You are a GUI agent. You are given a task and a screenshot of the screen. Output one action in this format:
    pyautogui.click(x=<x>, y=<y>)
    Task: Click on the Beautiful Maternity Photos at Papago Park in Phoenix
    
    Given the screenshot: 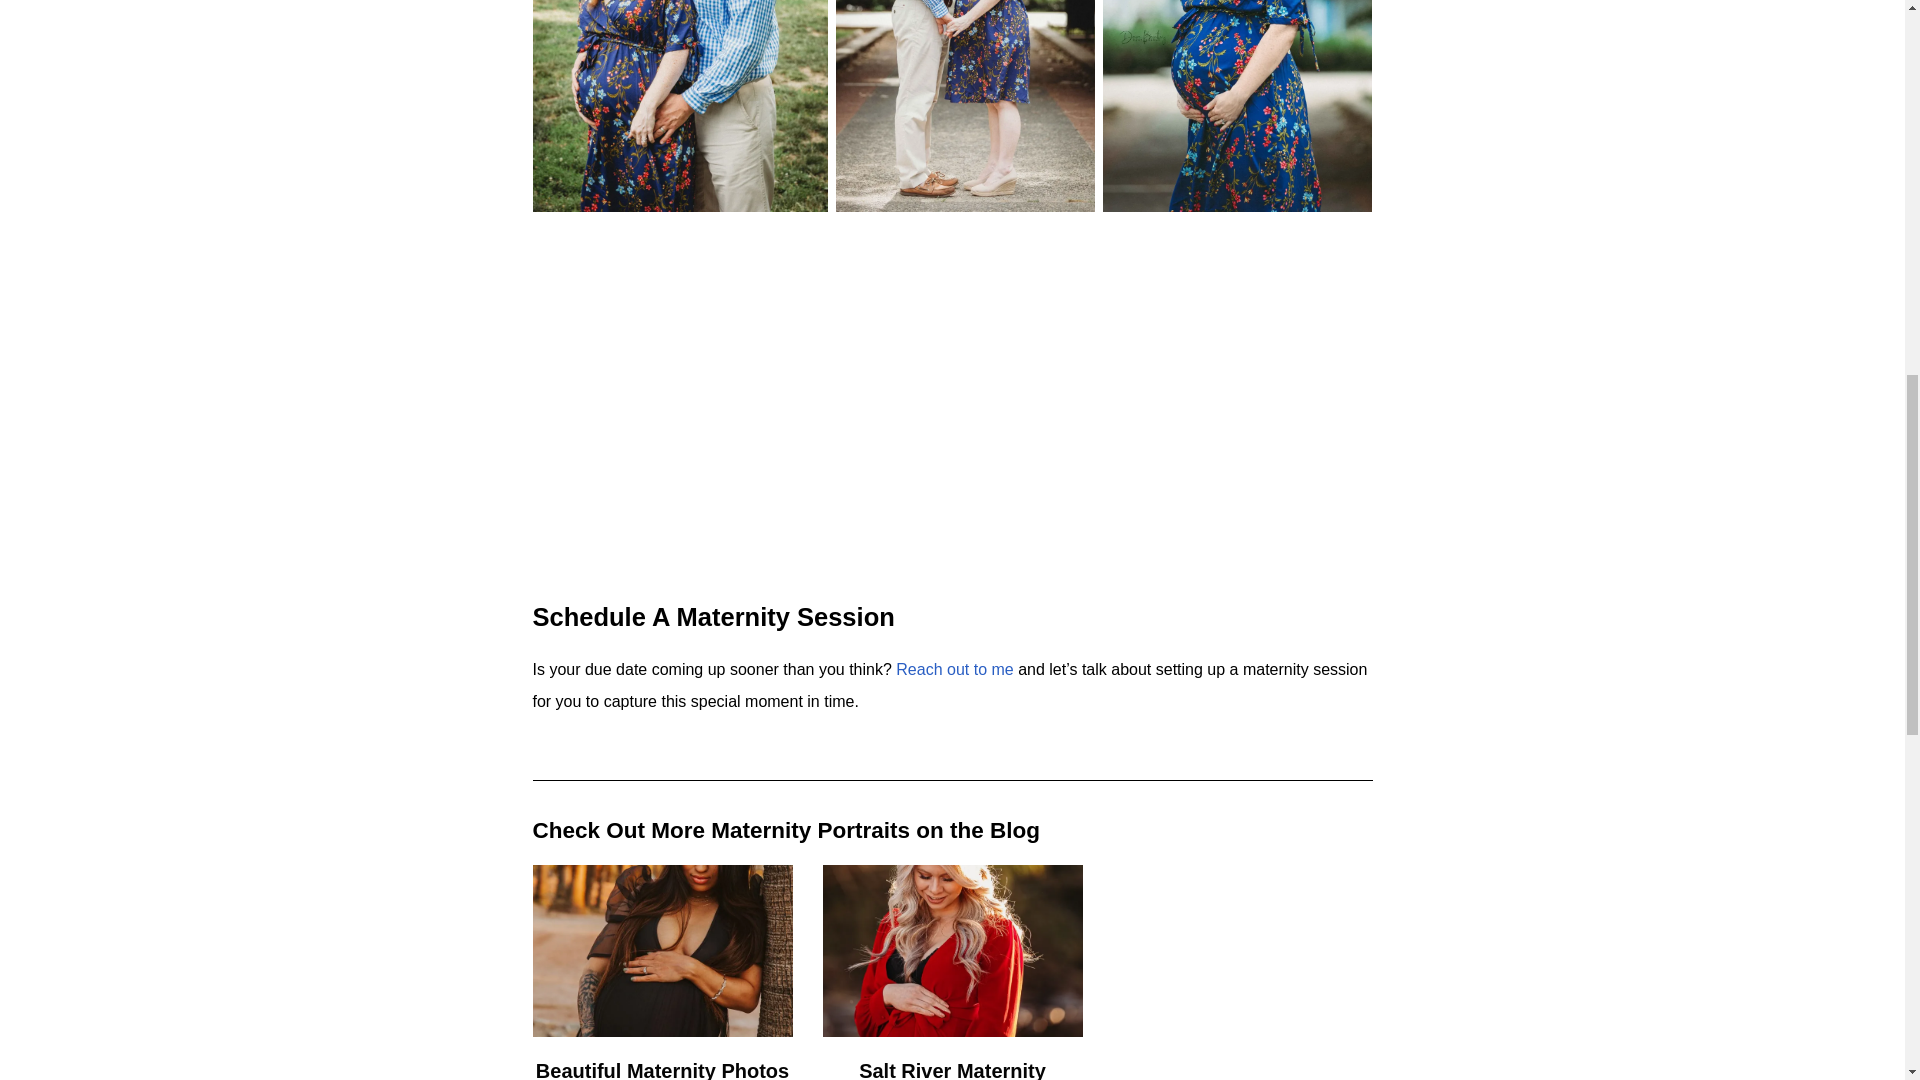 What is the action you would take?
    pyautogui.click(x=662, y=1070)
    